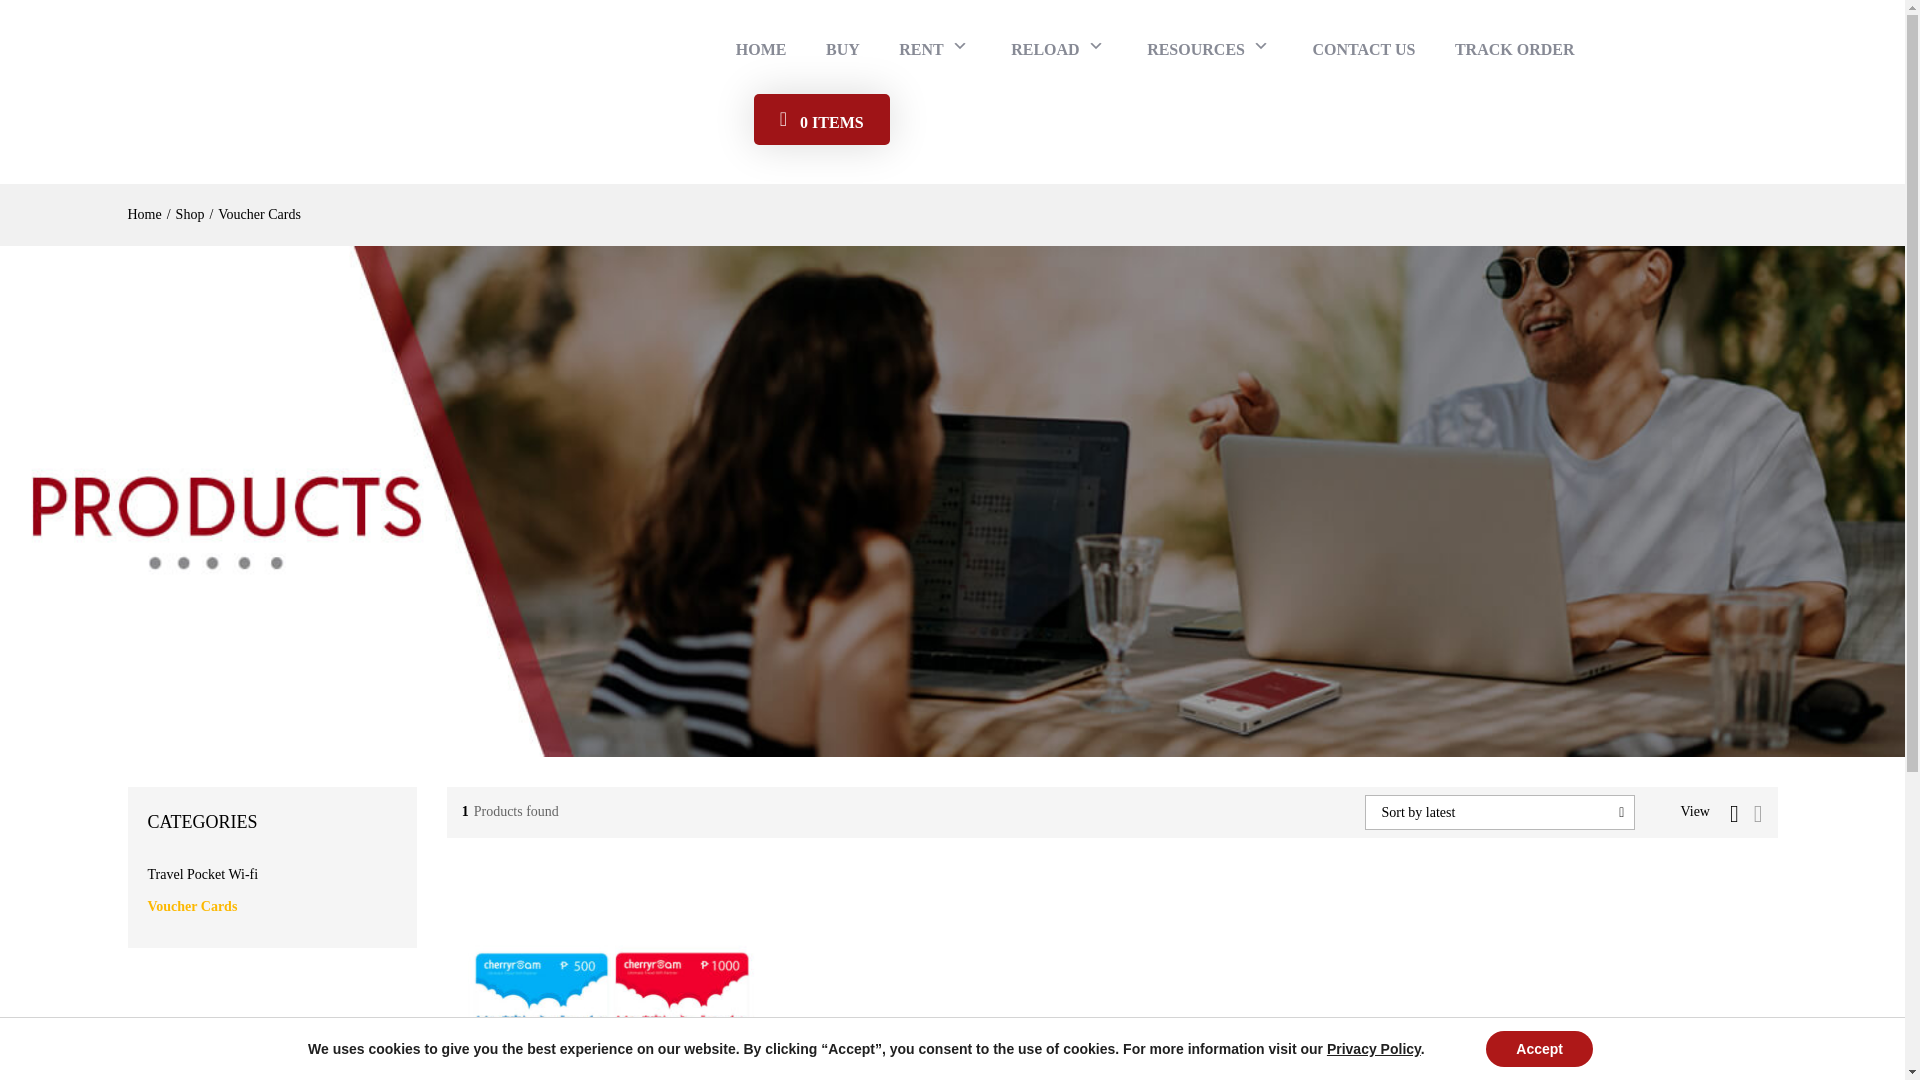 Image resolution: width=1920 pixels, height=1080 pixels. What do you see at coordinates (934, 48) in the screenshot?
I see `RENT` at bounding box center [934, 48].